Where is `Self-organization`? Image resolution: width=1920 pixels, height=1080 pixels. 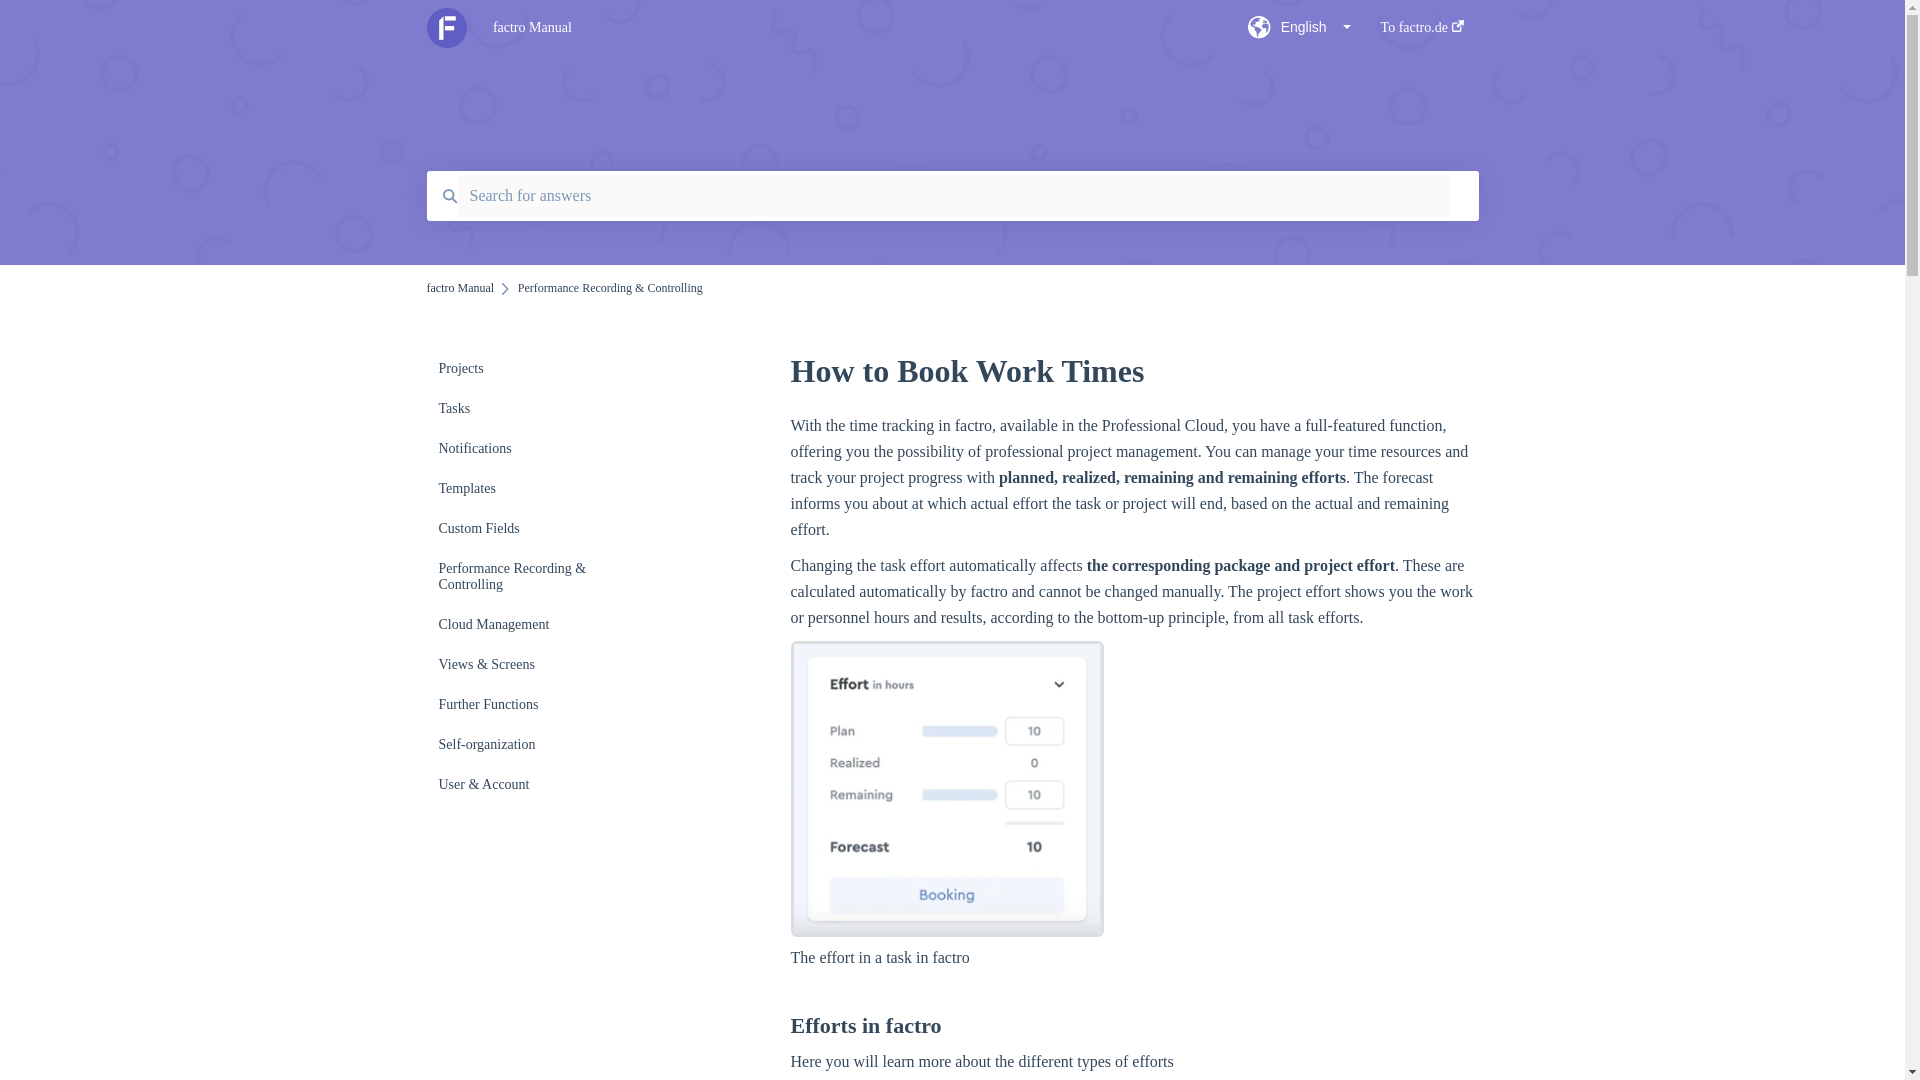 Self-organization is located at coordinates (546, 744).